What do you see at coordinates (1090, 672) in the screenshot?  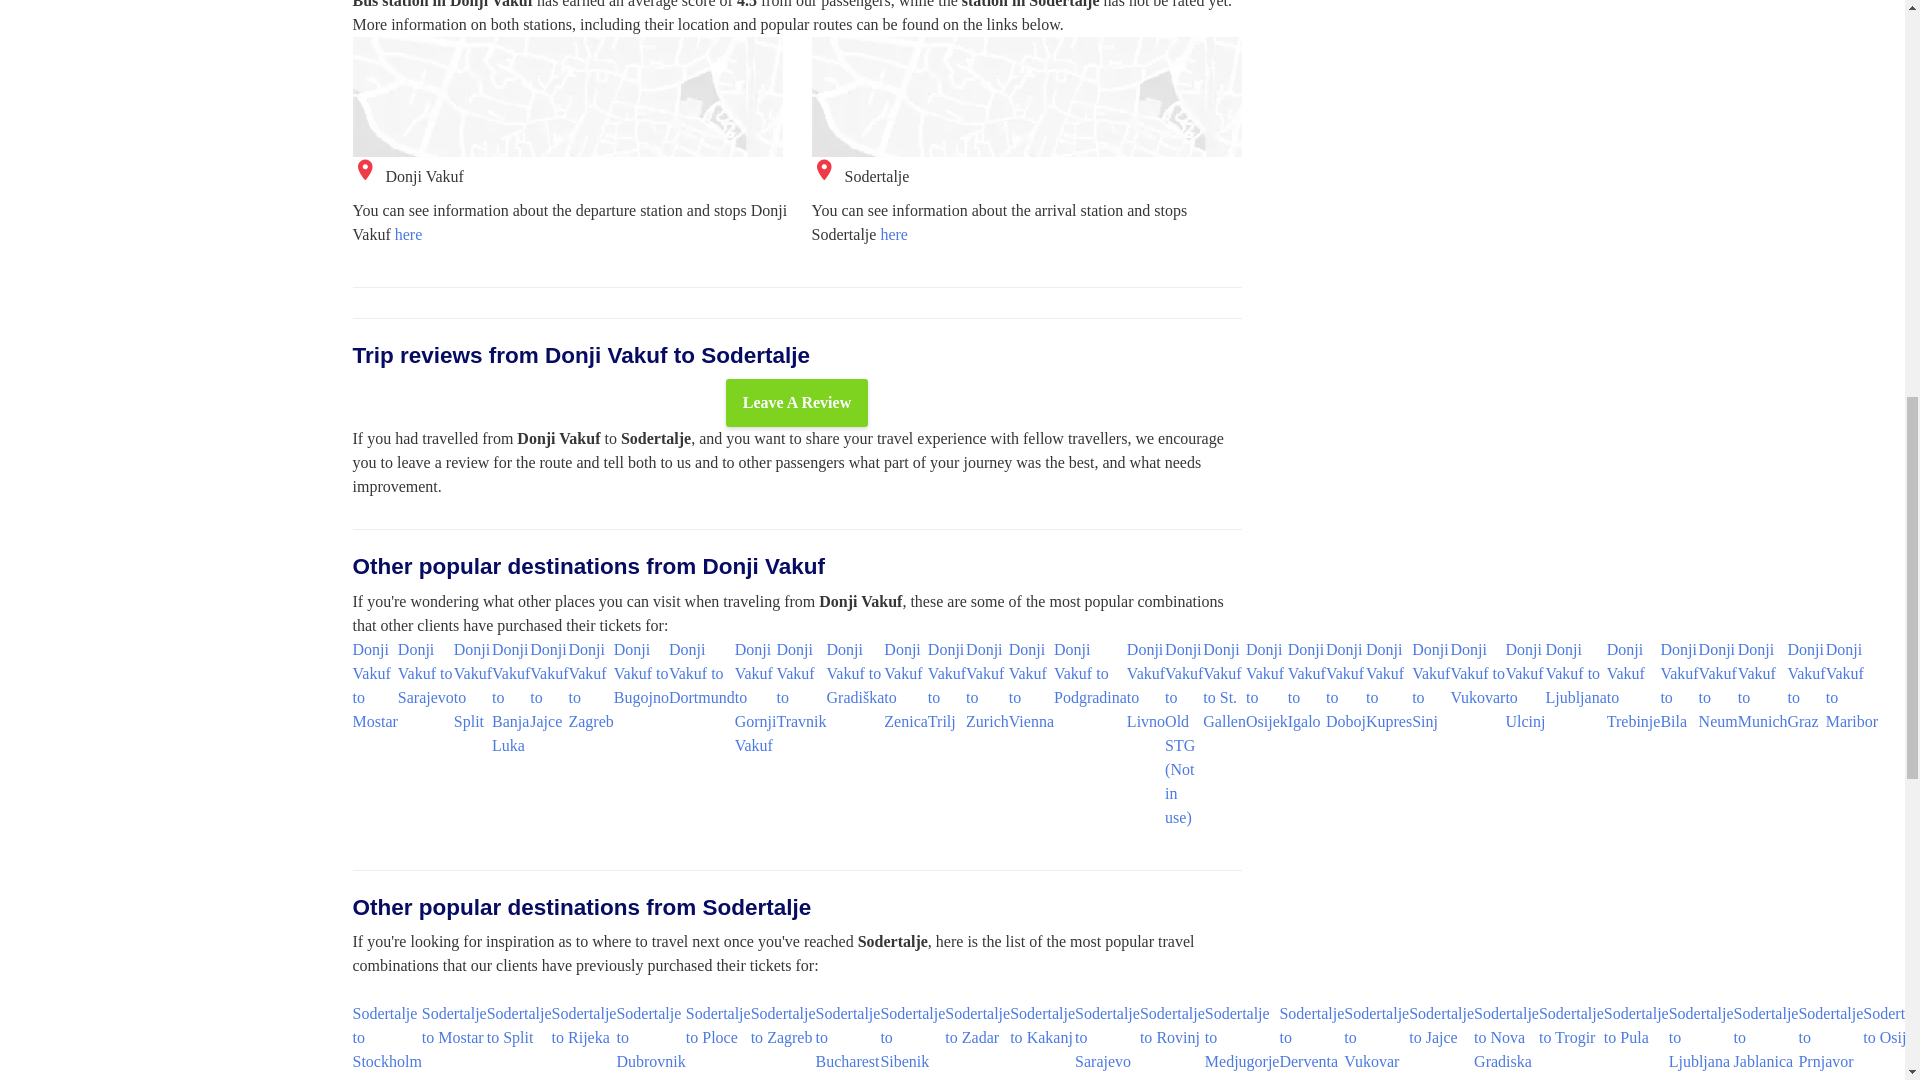 I see `Donji Vakuf to Podgradina` at bounding box center [1090, 672].